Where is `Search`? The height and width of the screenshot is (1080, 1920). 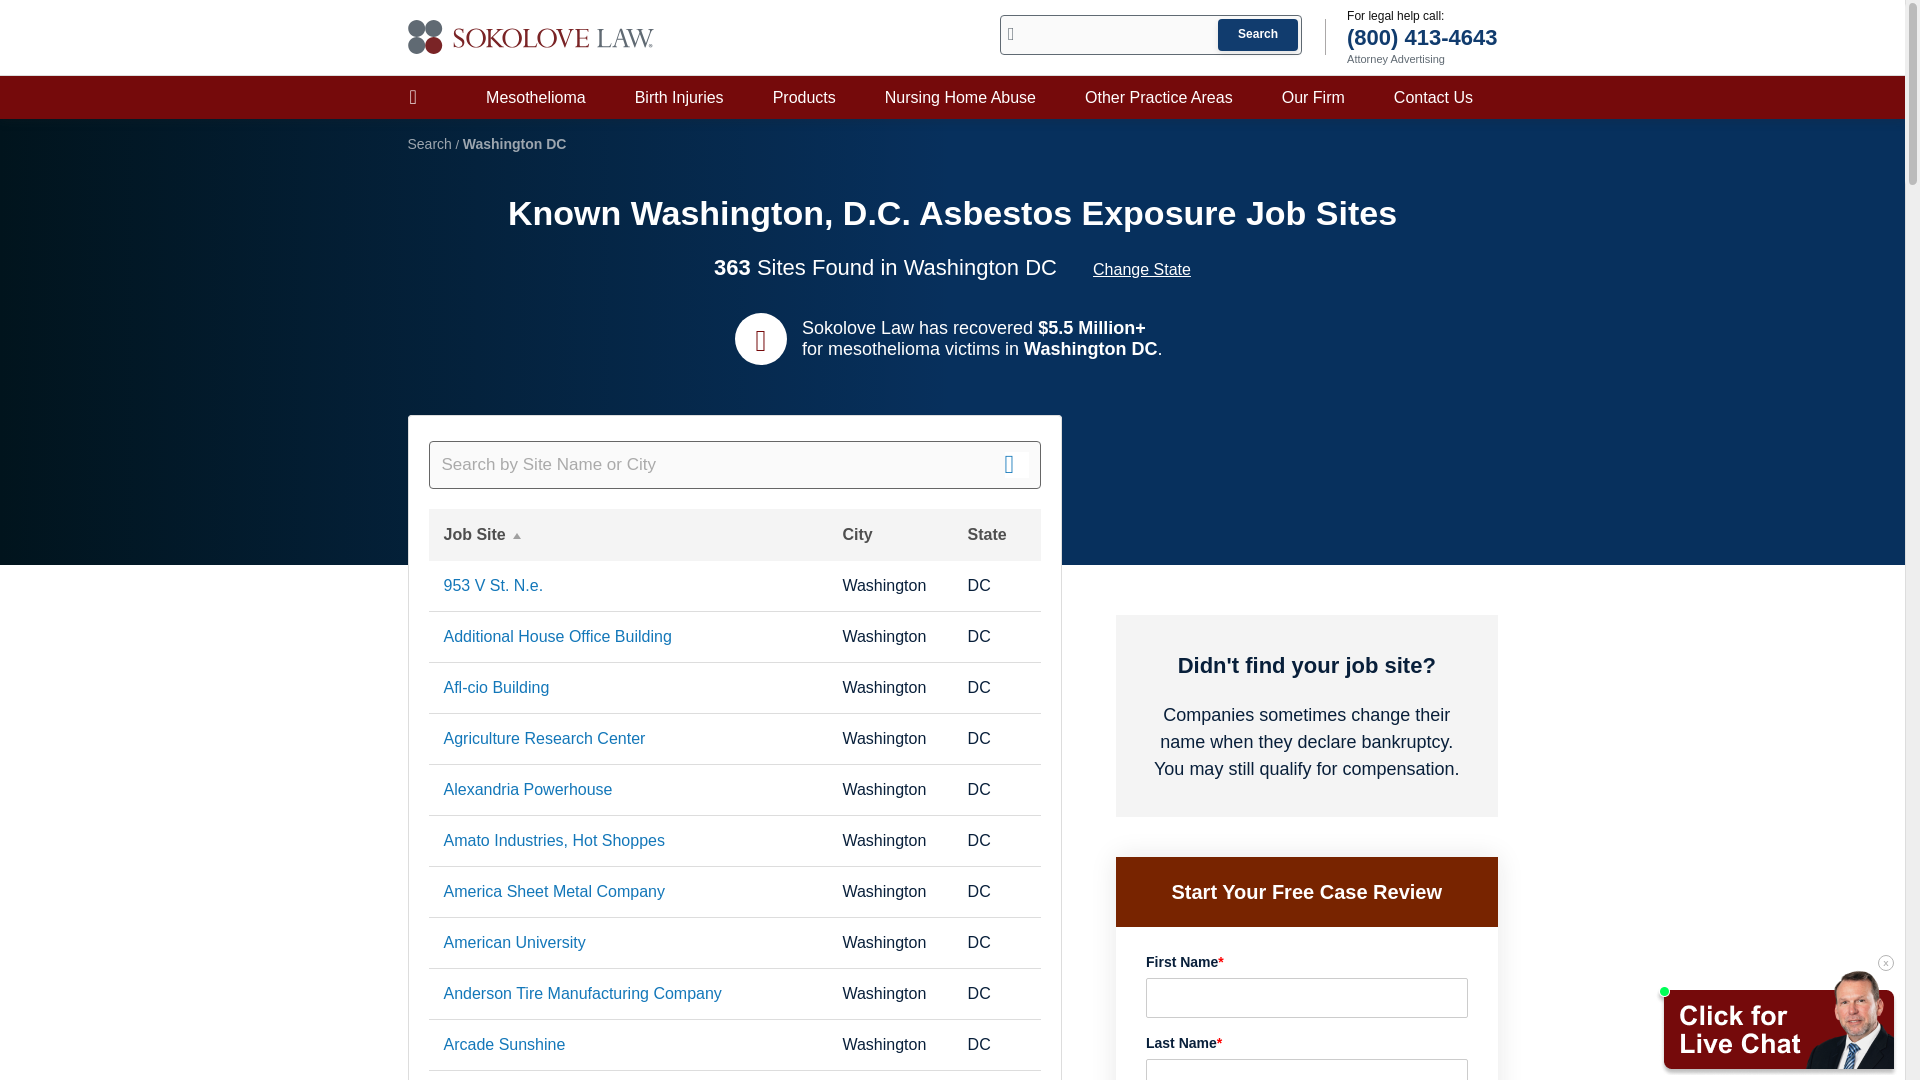 Search is located at coordinates (1257, 34).